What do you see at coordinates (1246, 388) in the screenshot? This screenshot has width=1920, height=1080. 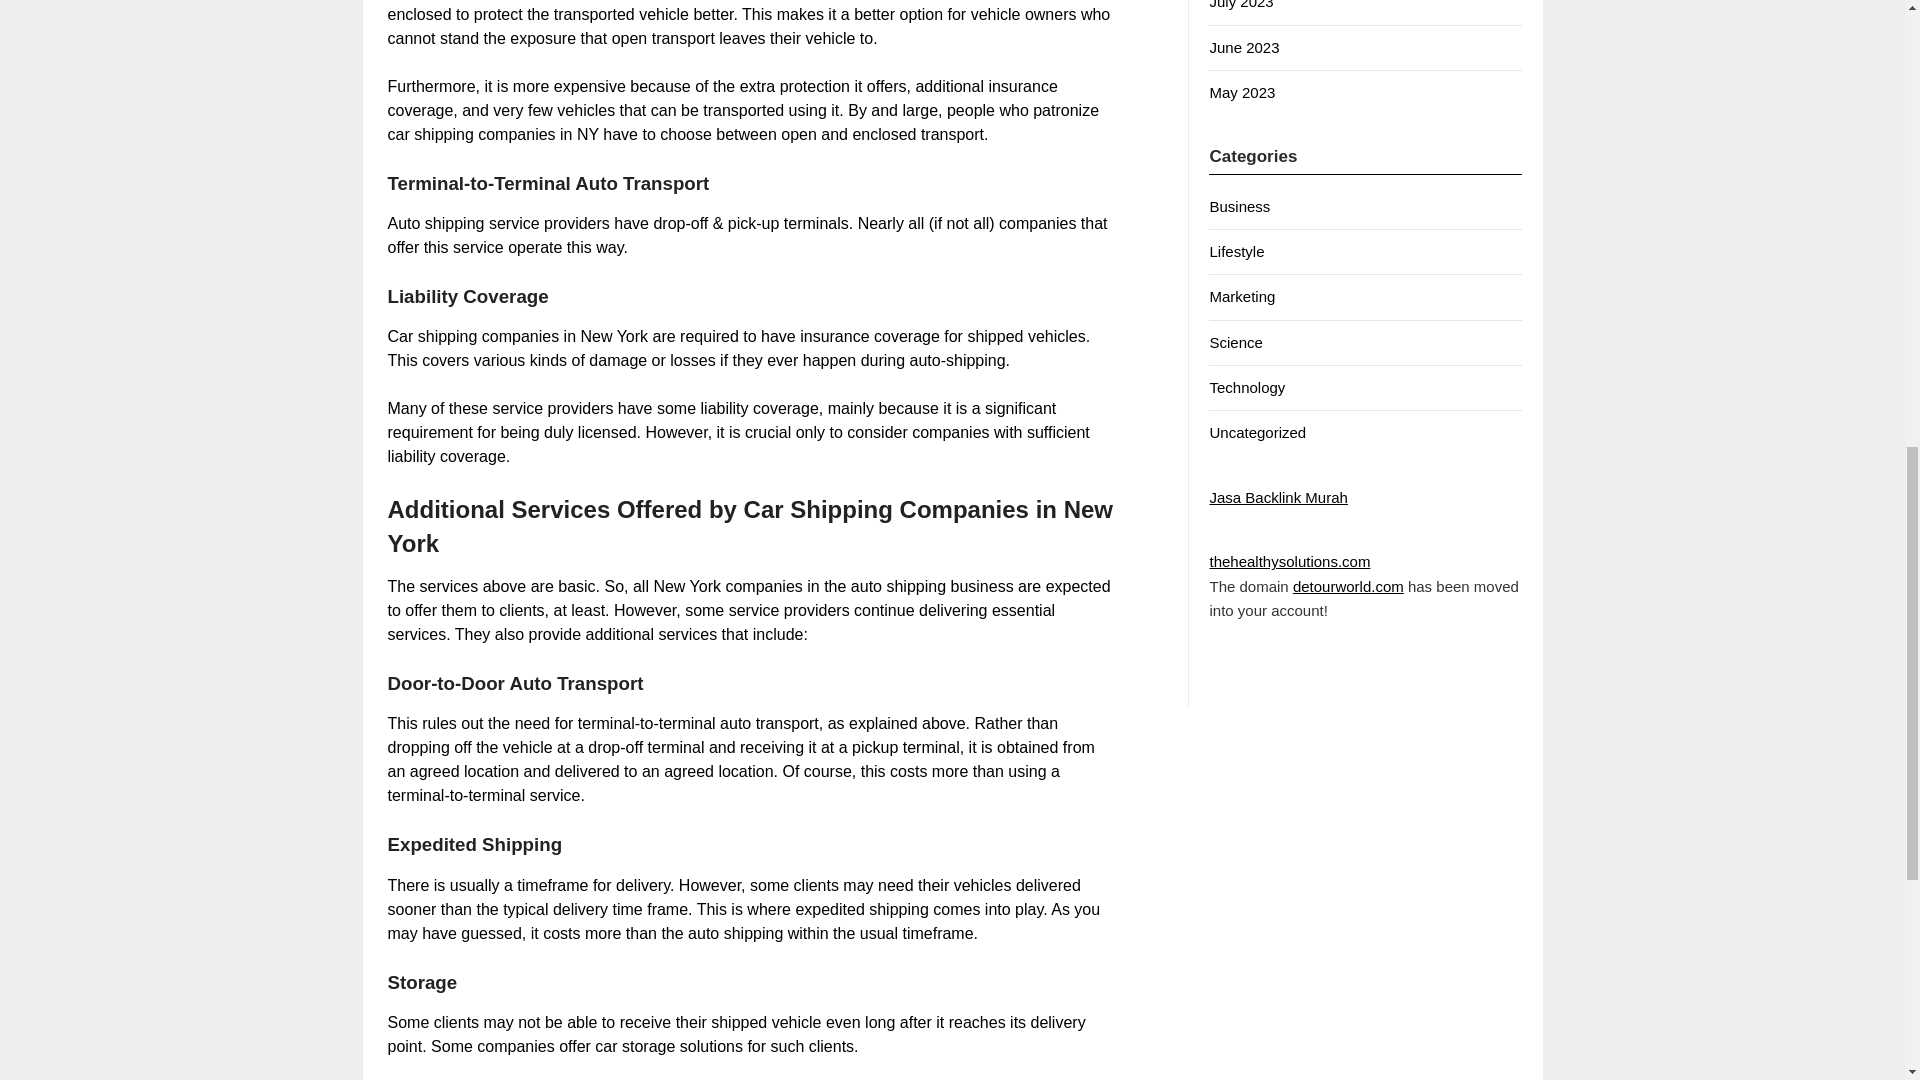 I see `Technology` at bounding box center [1246, 388].